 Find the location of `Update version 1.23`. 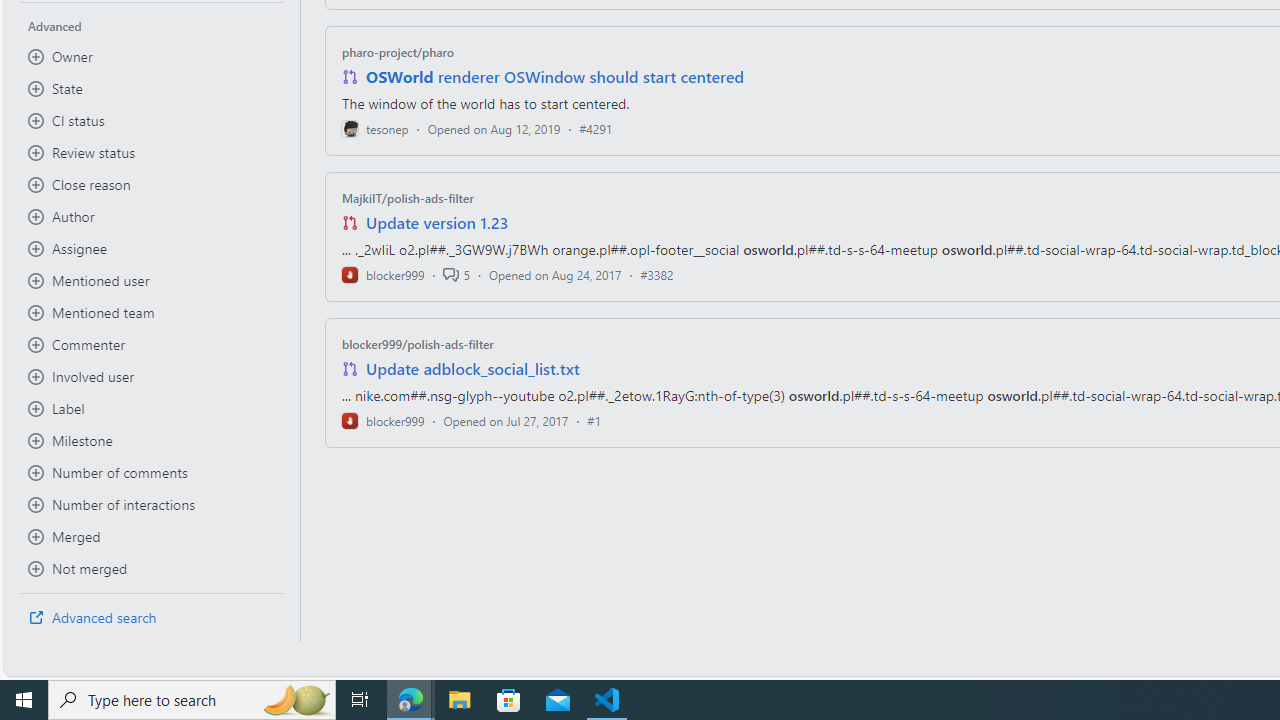

Update version 1.23 is located at coordinates (438, 222).